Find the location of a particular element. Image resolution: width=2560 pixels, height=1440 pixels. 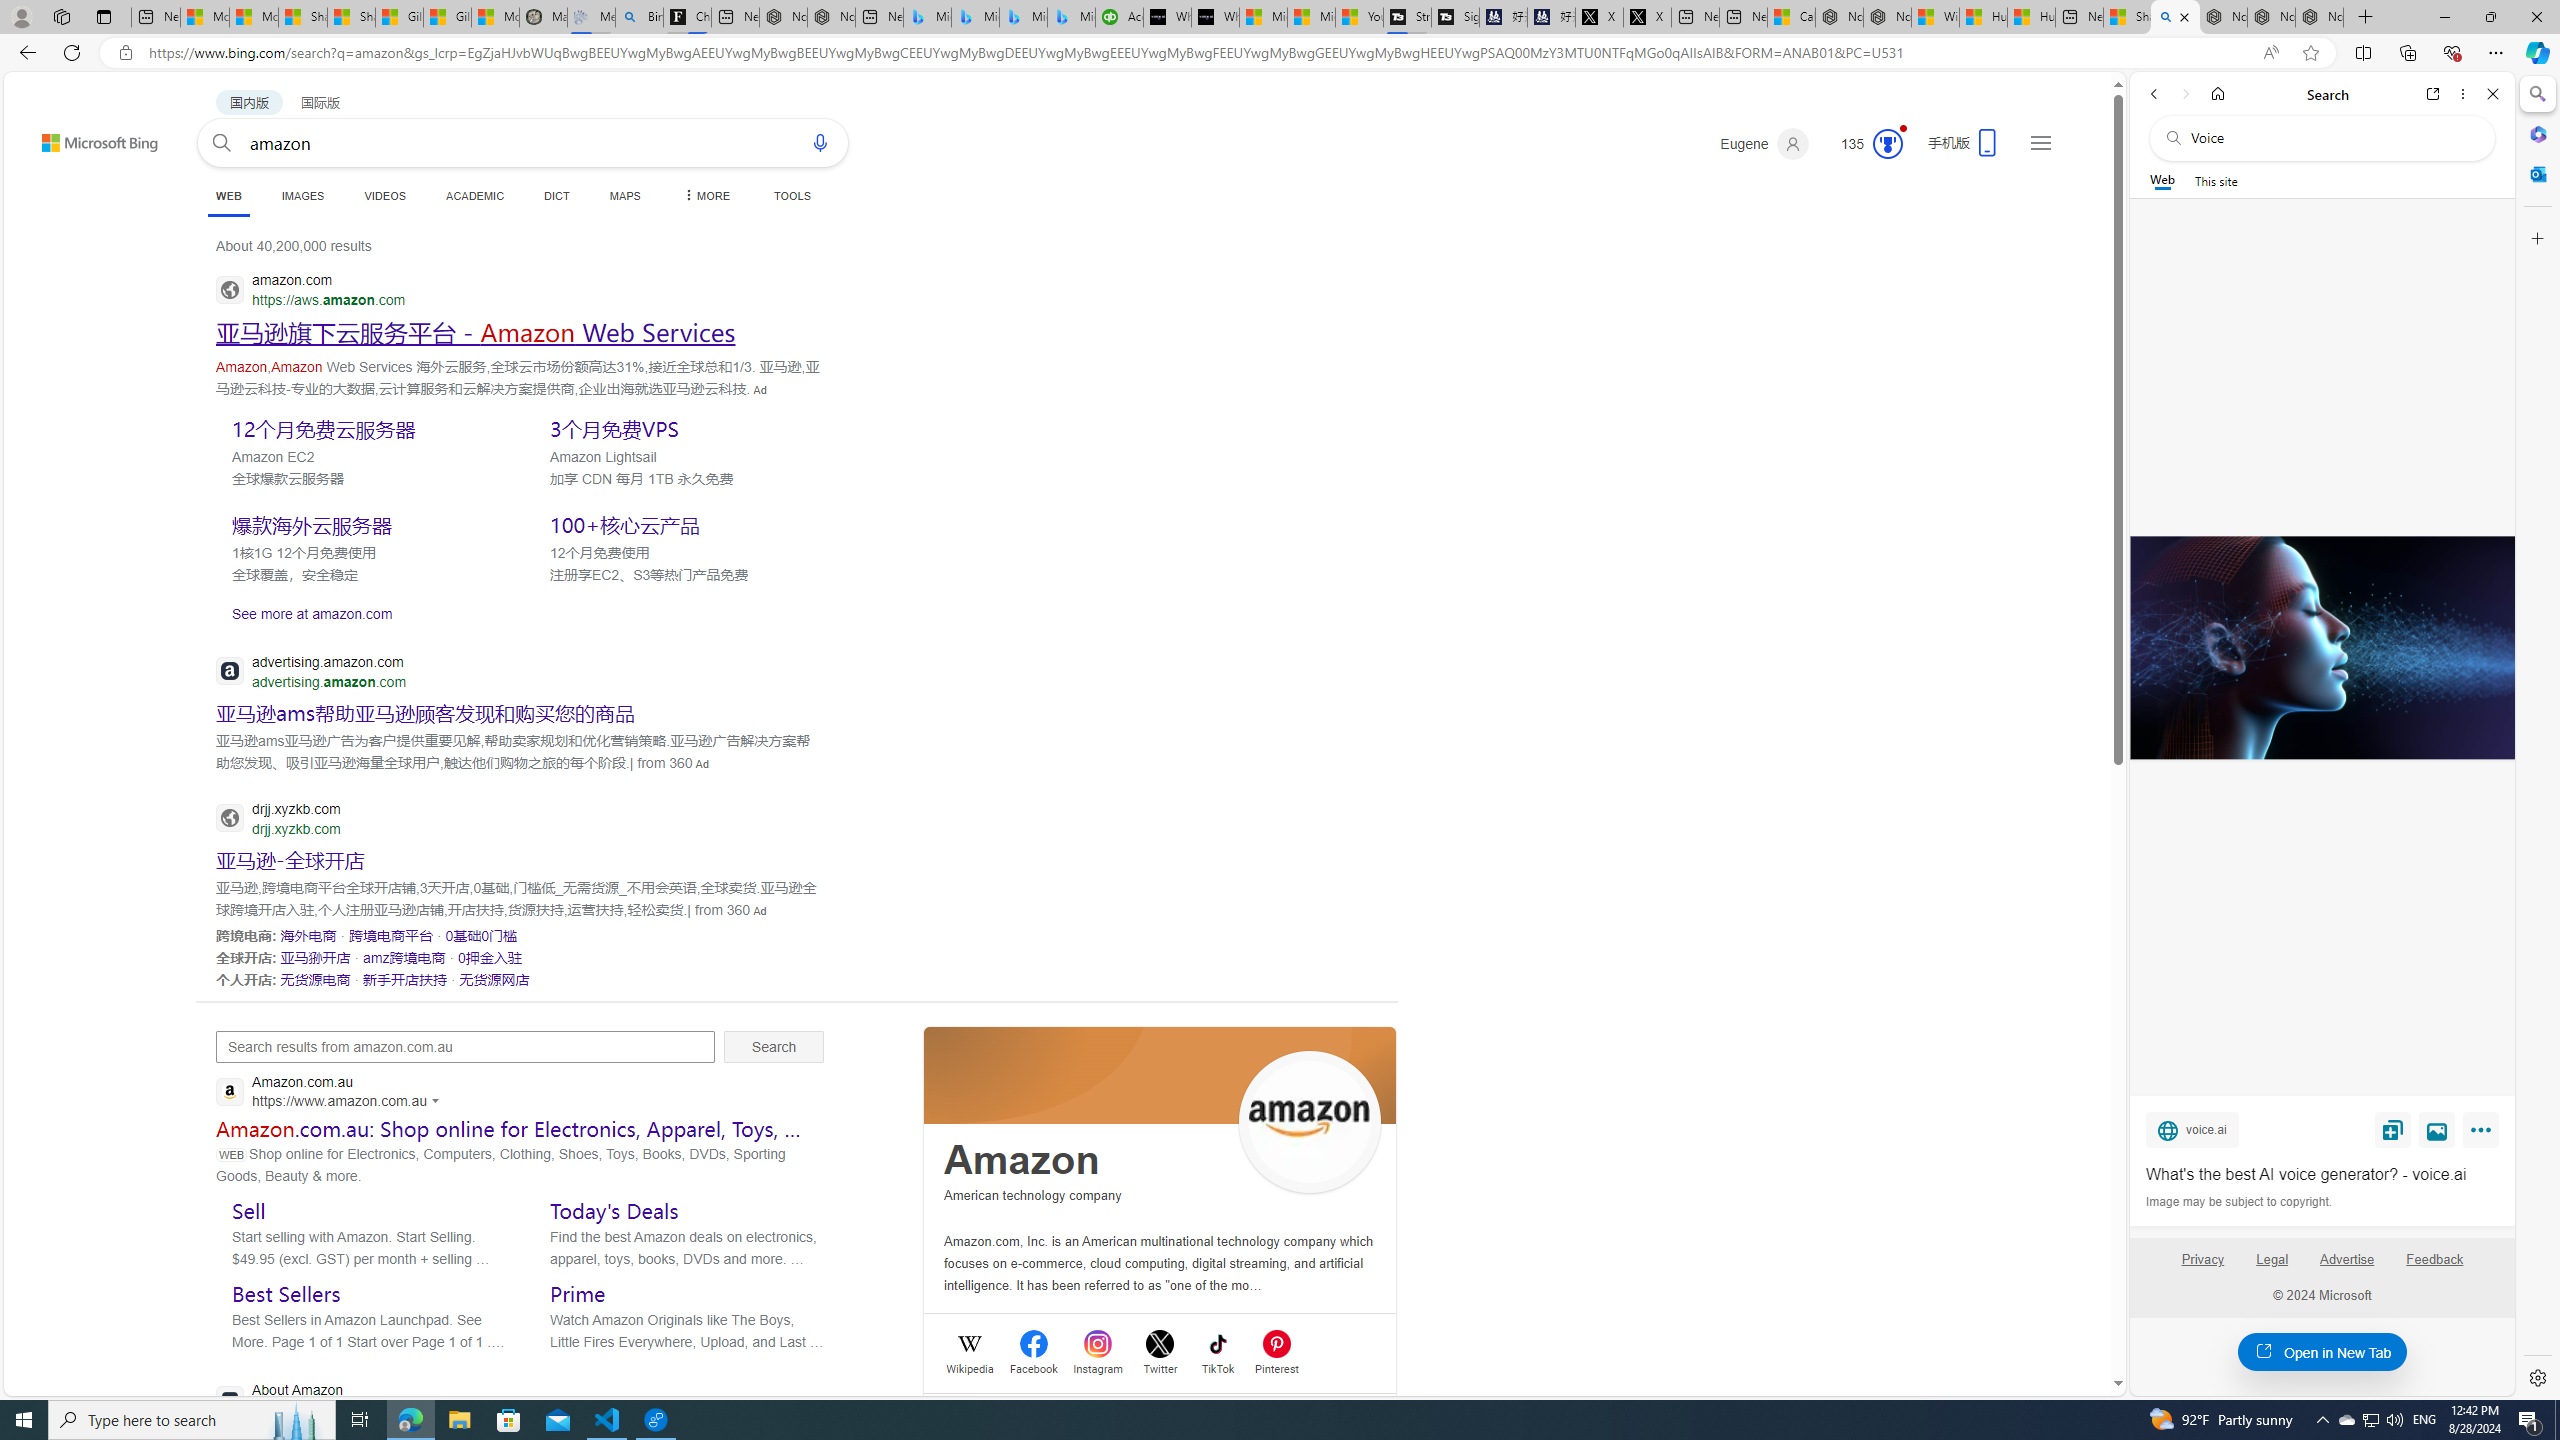

Search is located at coordinates (2536, 94).